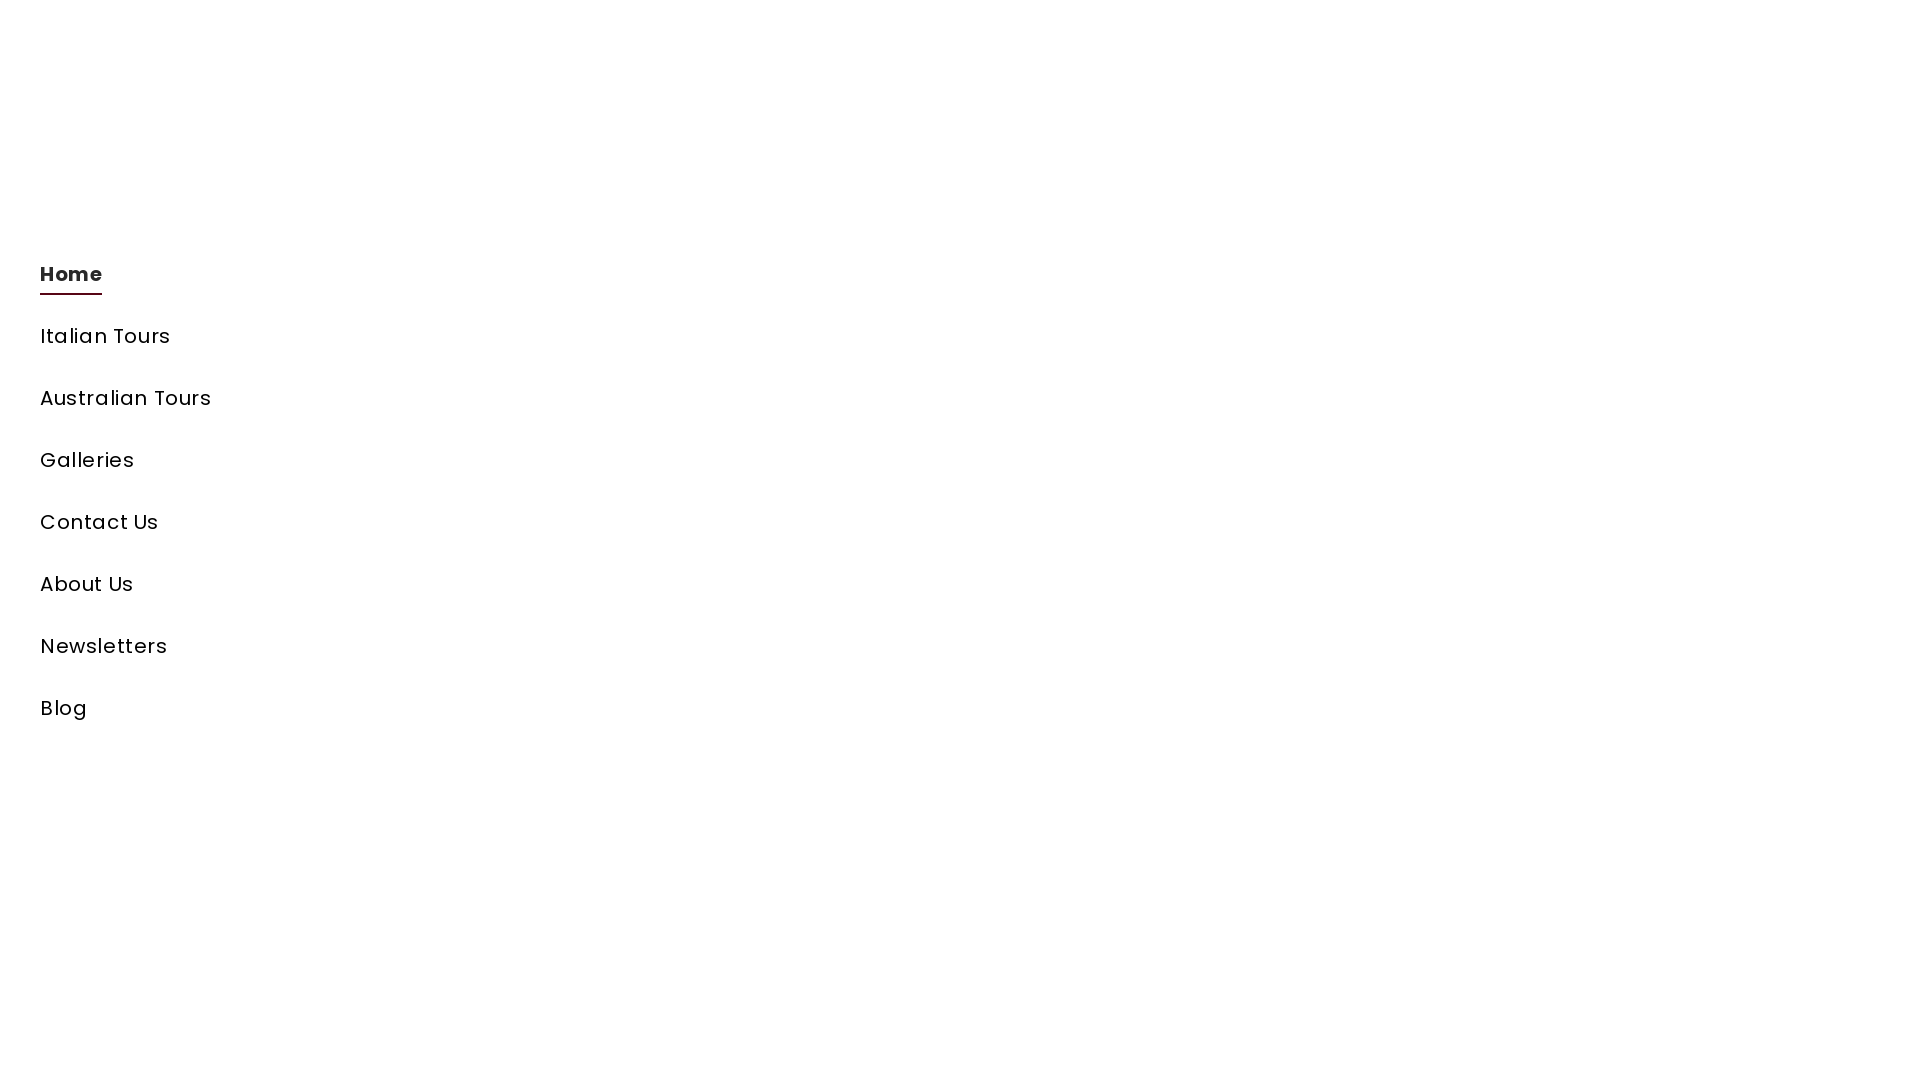  What do you see at coordinates (470, 336) in the screenshot?
I see `Italian Tours` at bounding box center [470, 336].